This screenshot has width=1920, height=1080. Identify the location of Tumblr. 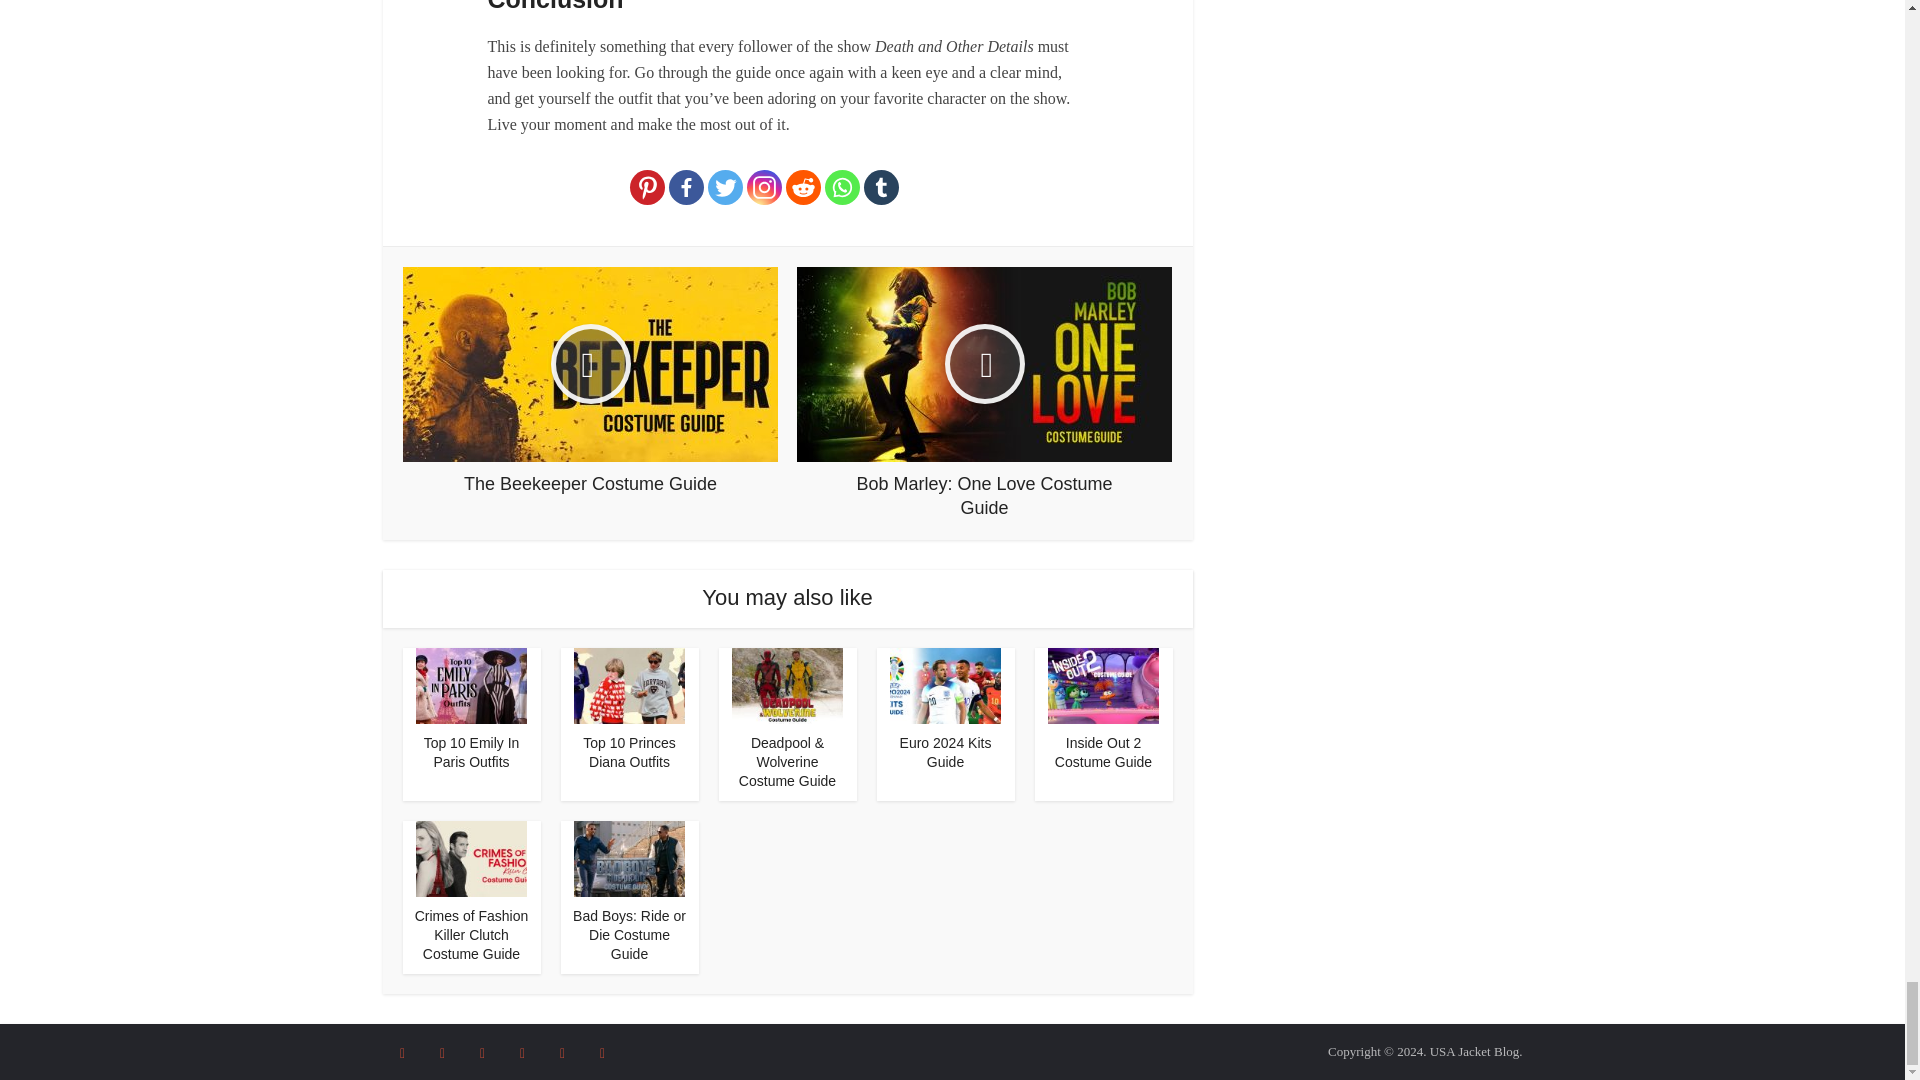
(881, 187).